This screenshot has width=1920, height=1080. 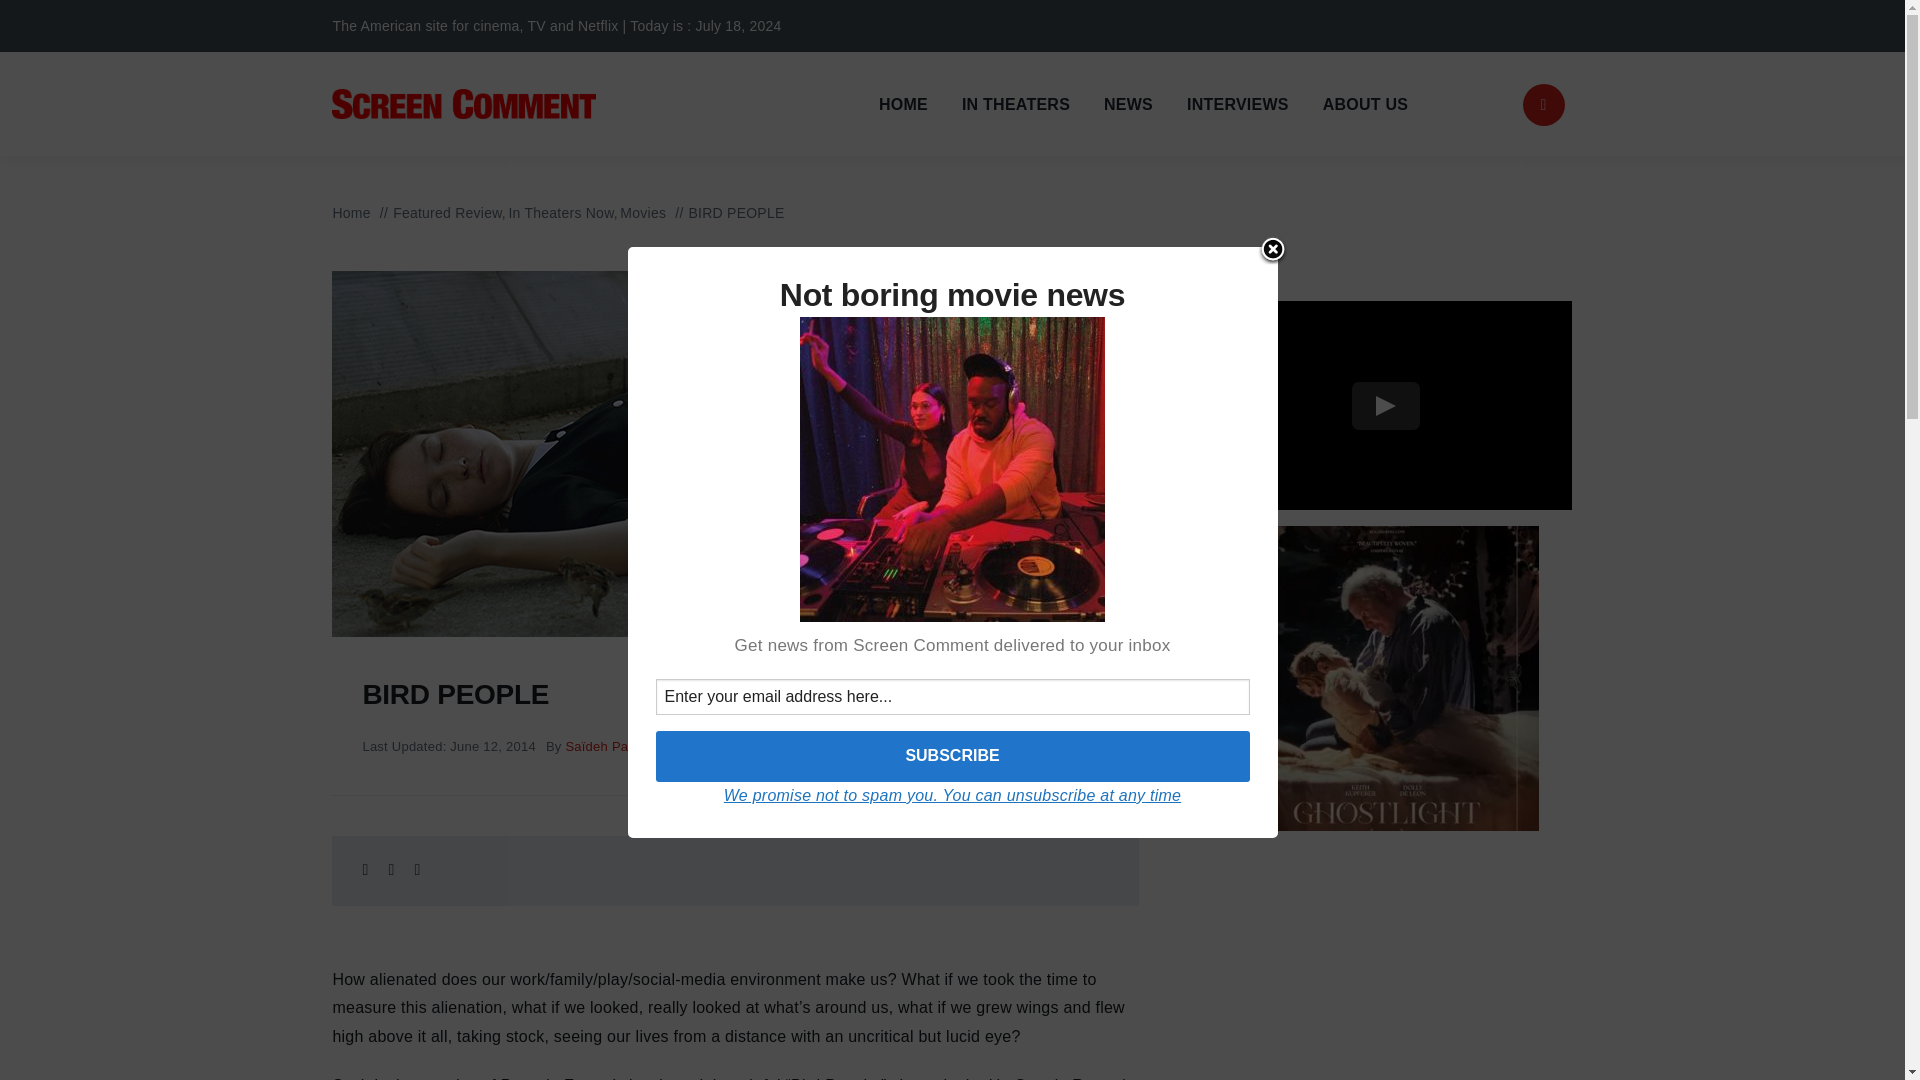 What do you see at coordinates (952, 756) in the screenshot?
I see `Subscribe` at bounding box center [952, 756].